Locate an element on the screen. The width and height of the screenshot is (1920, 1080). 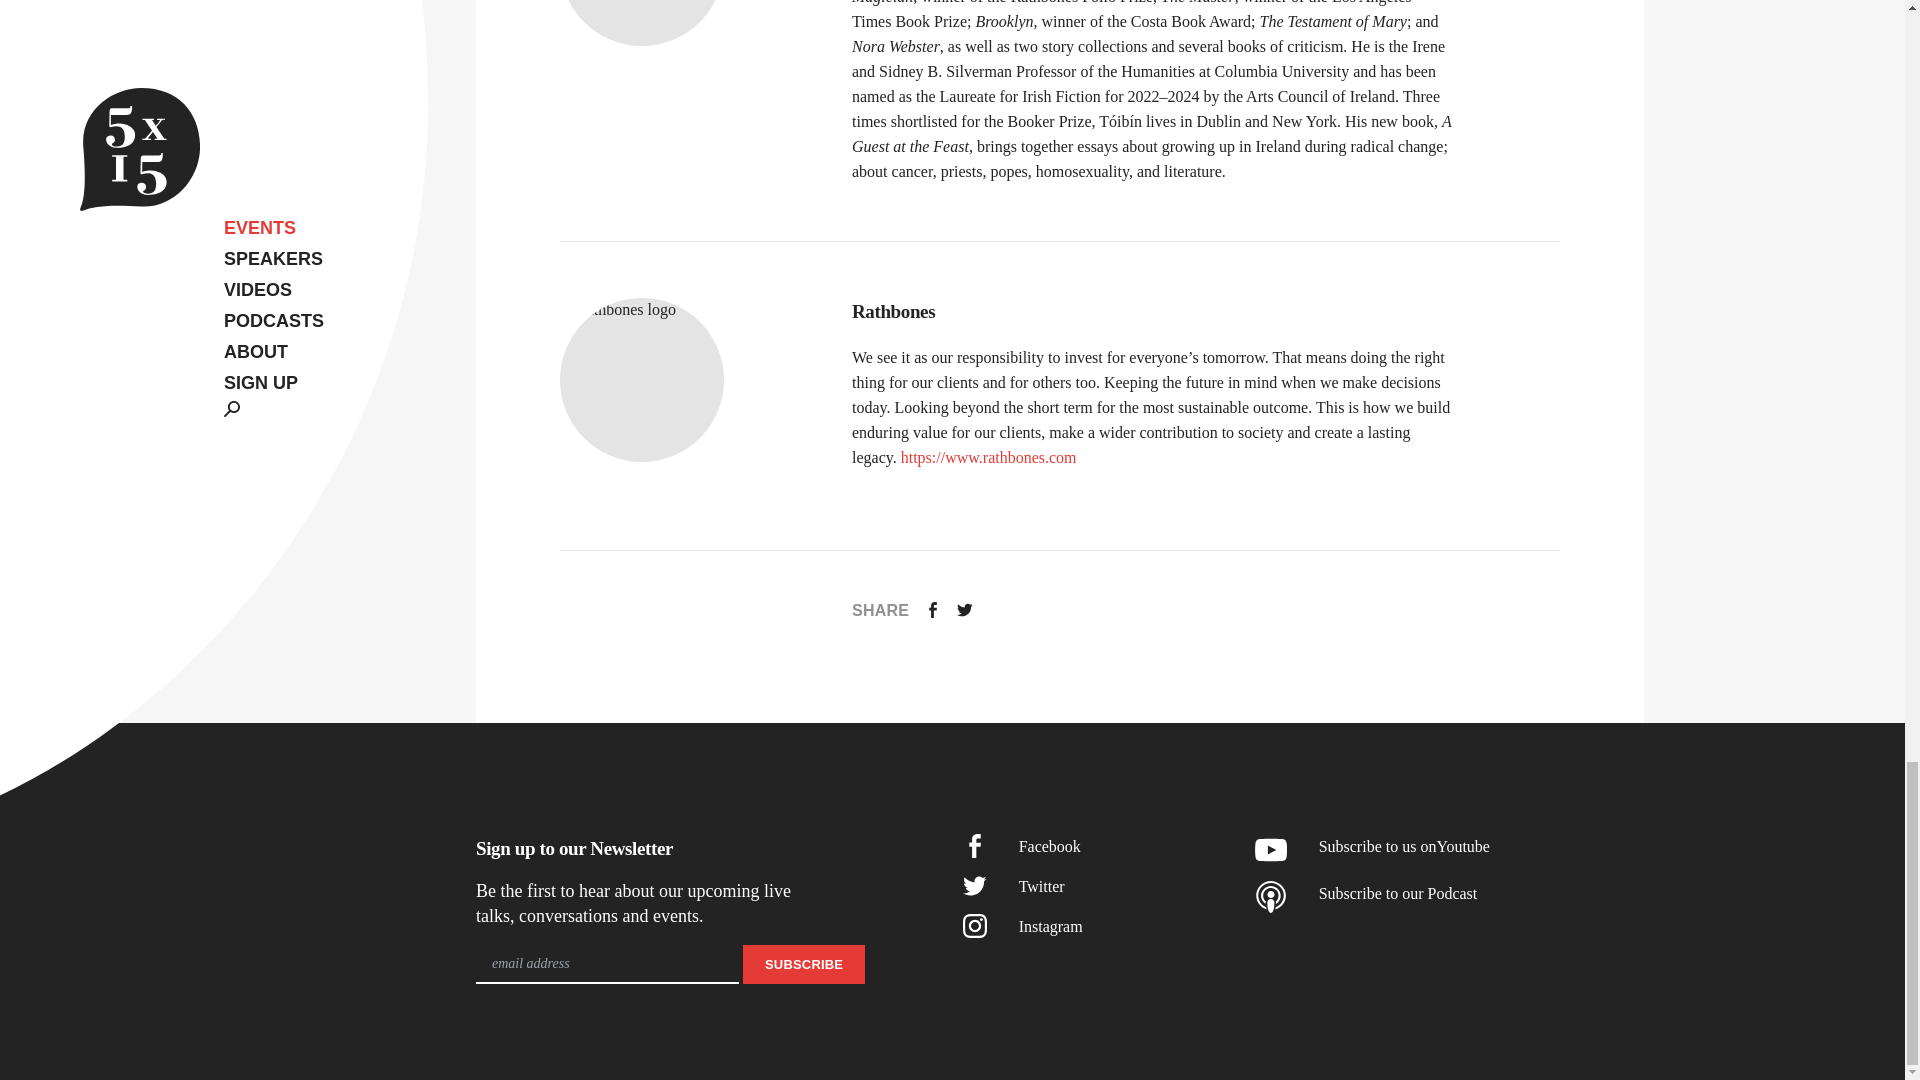
TWITTER is located at coordinates (964, 611).